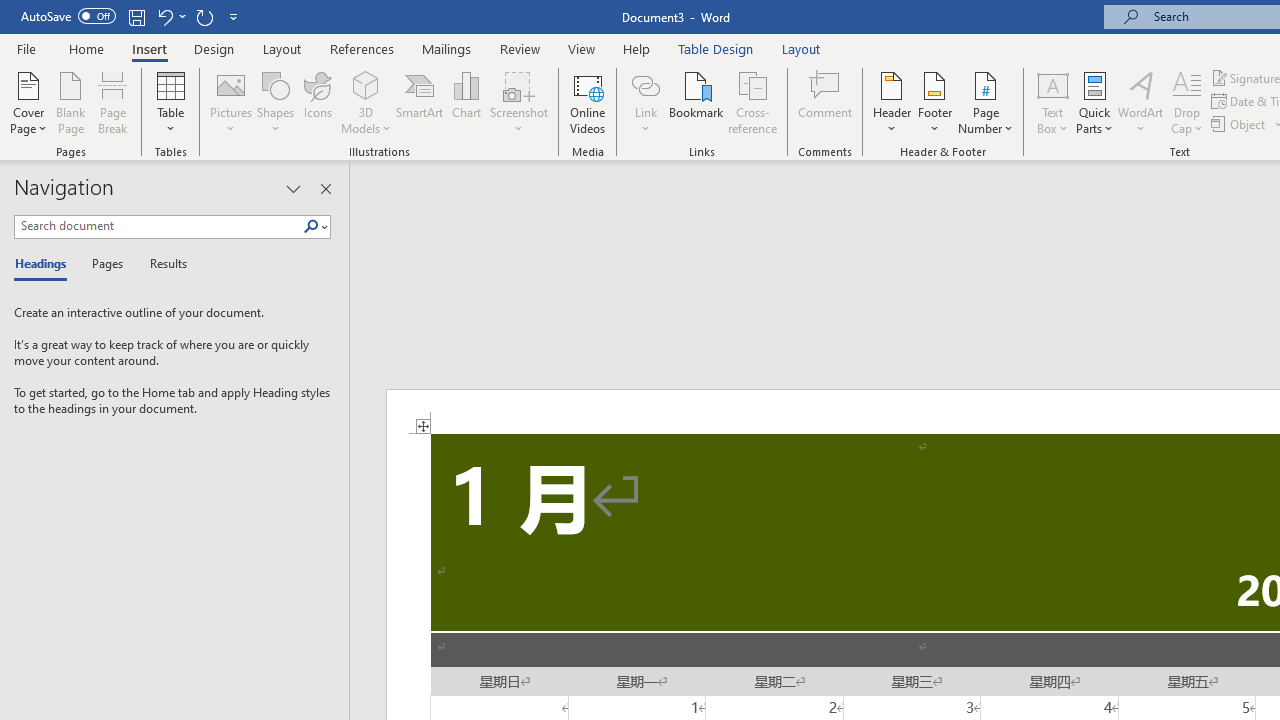 Image resolution: width=1280 pixels, height=720 pixels. Describe the element at coordinates (275, 102) in the screenshot. I see `Shapes` at that location.